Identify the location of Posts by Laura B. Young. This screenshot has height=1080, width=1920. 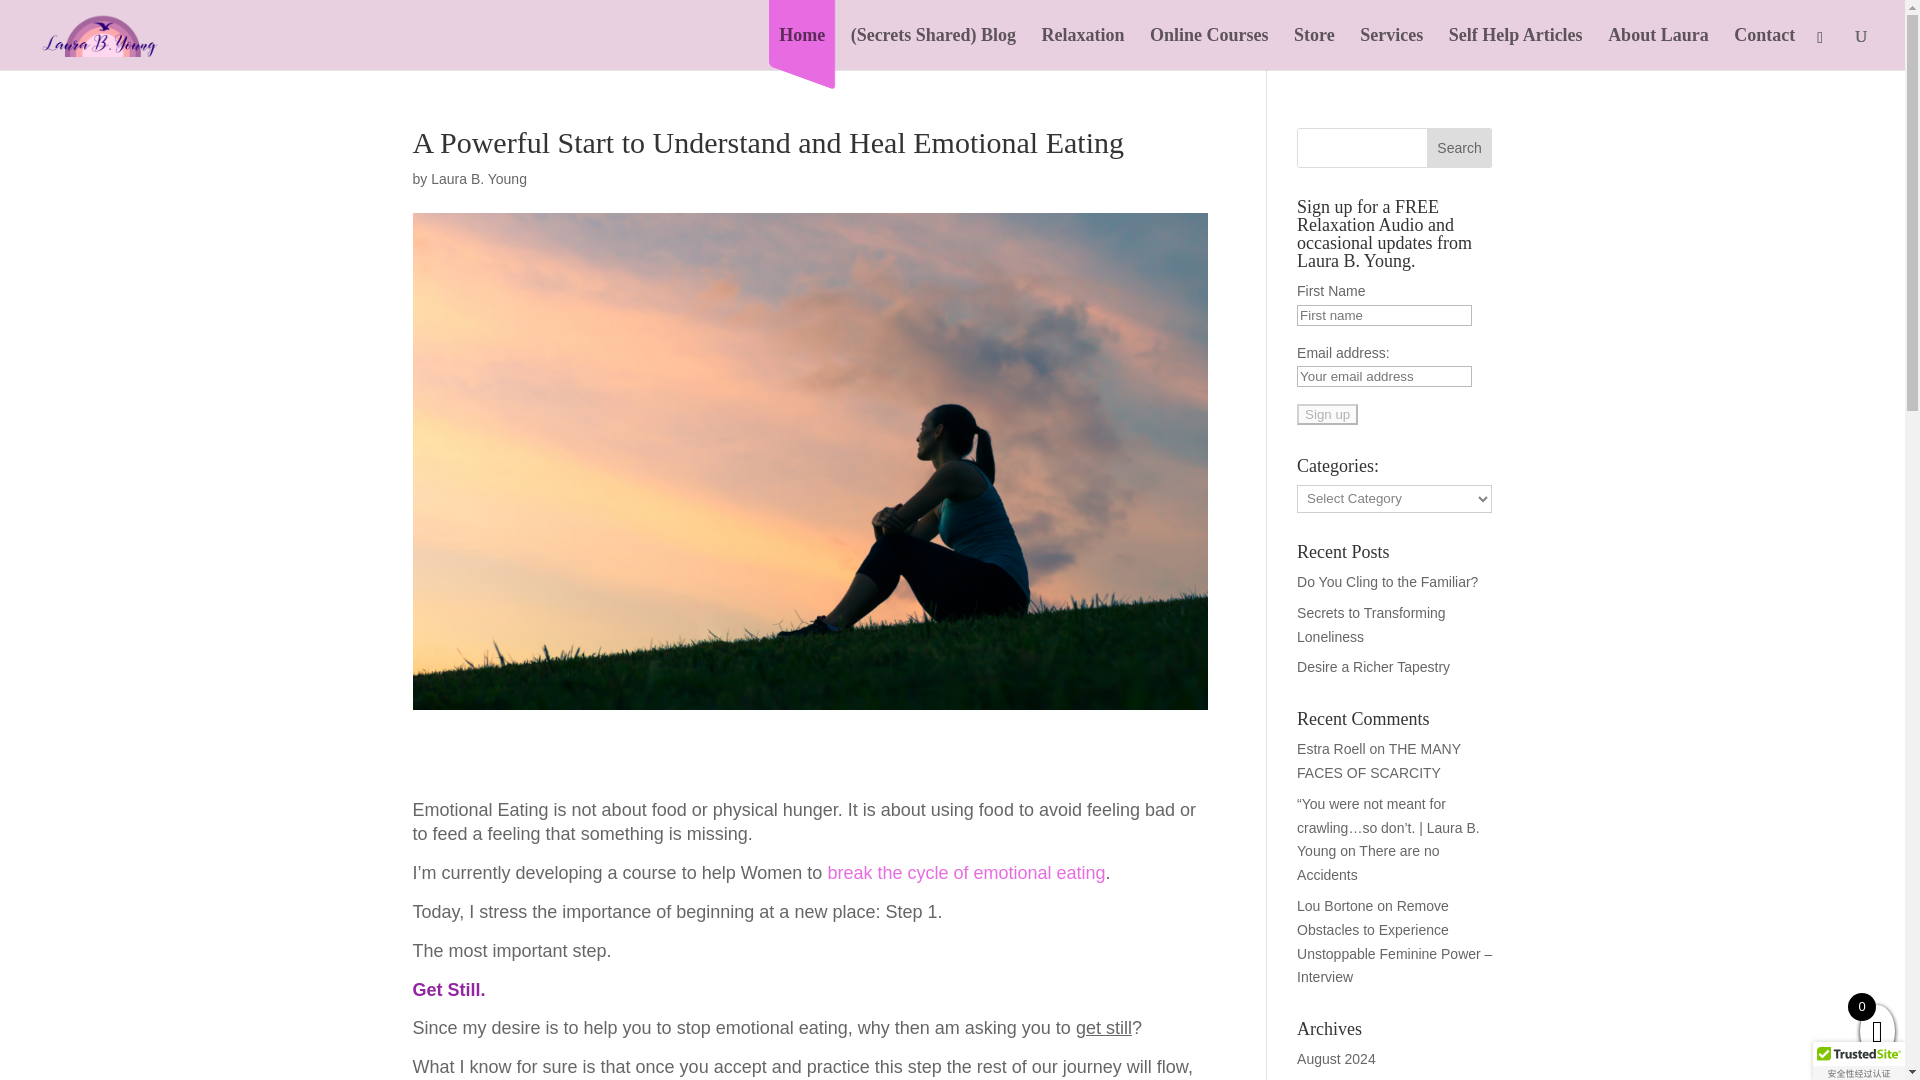
(478, 178).